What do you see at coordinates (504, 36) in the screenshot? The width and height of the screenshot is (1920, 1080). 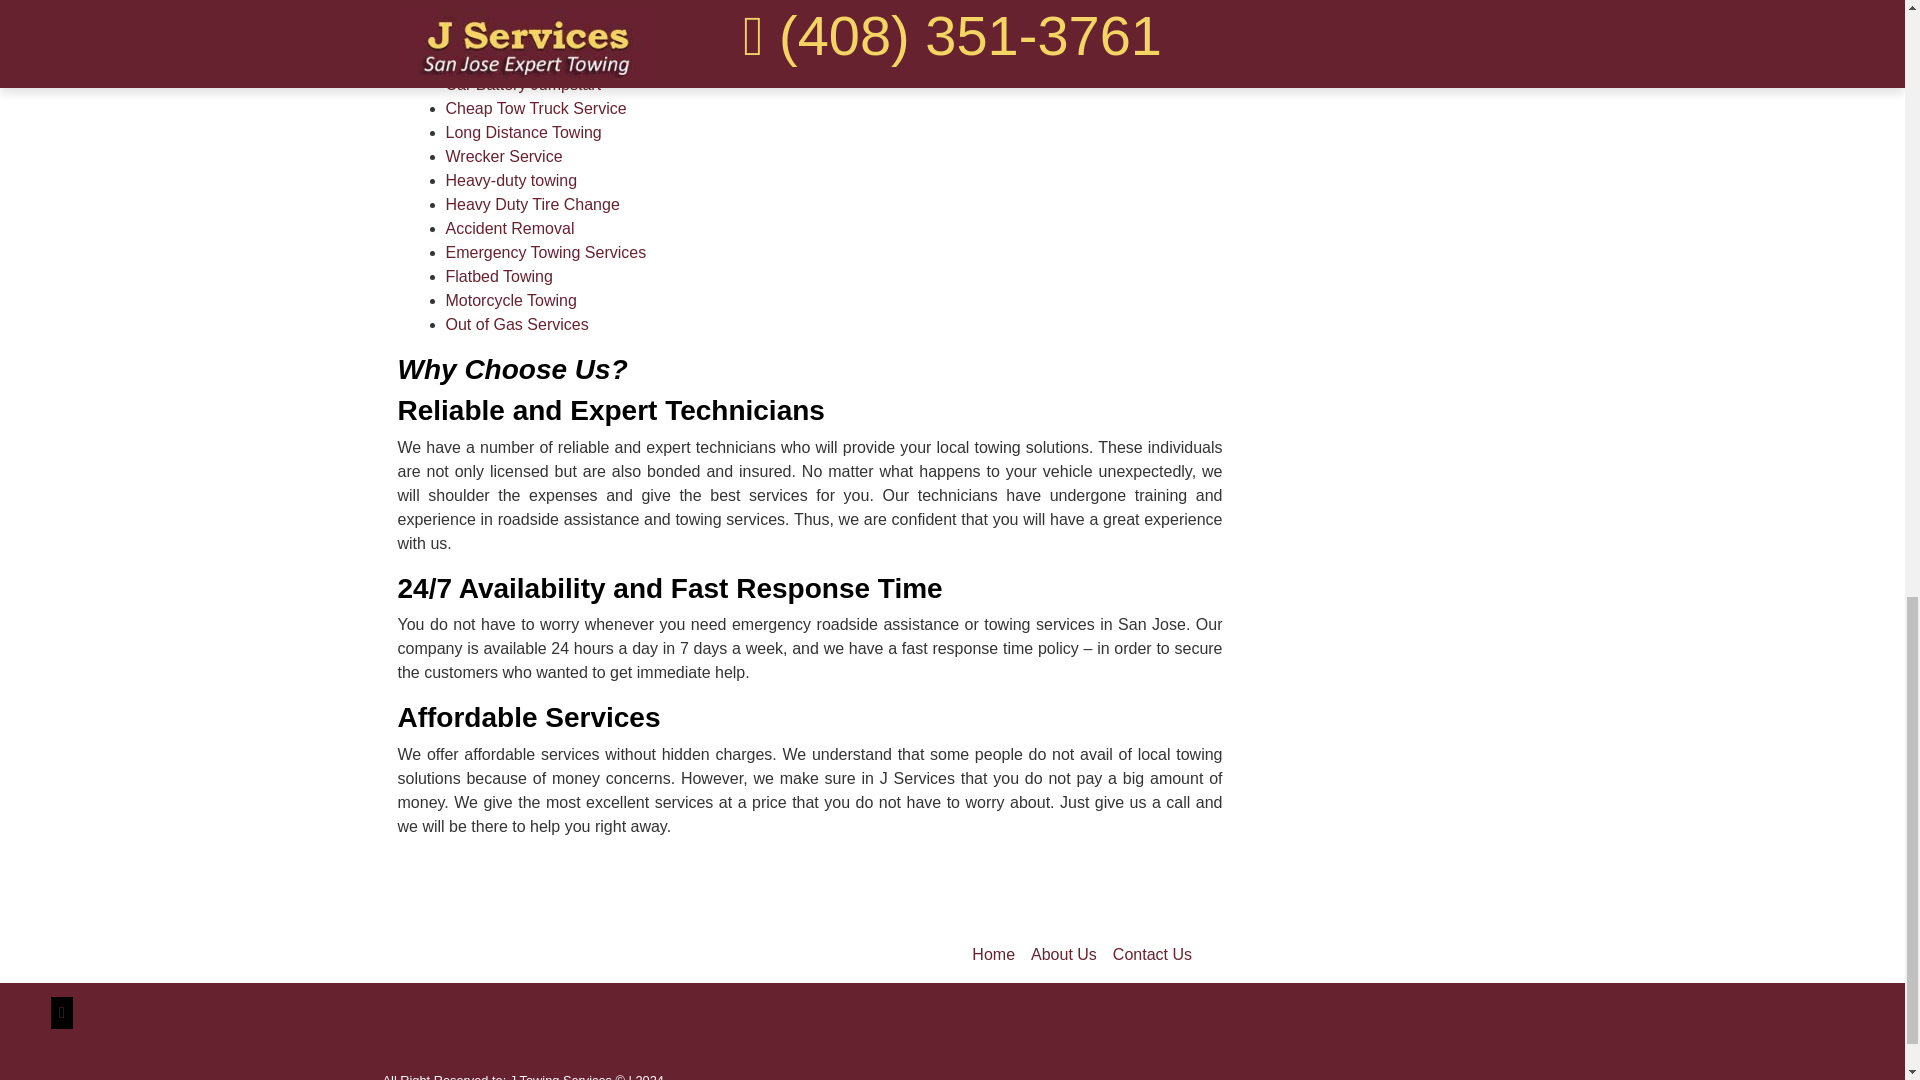 I see `Towing Services` at bounding box center [504, 36].